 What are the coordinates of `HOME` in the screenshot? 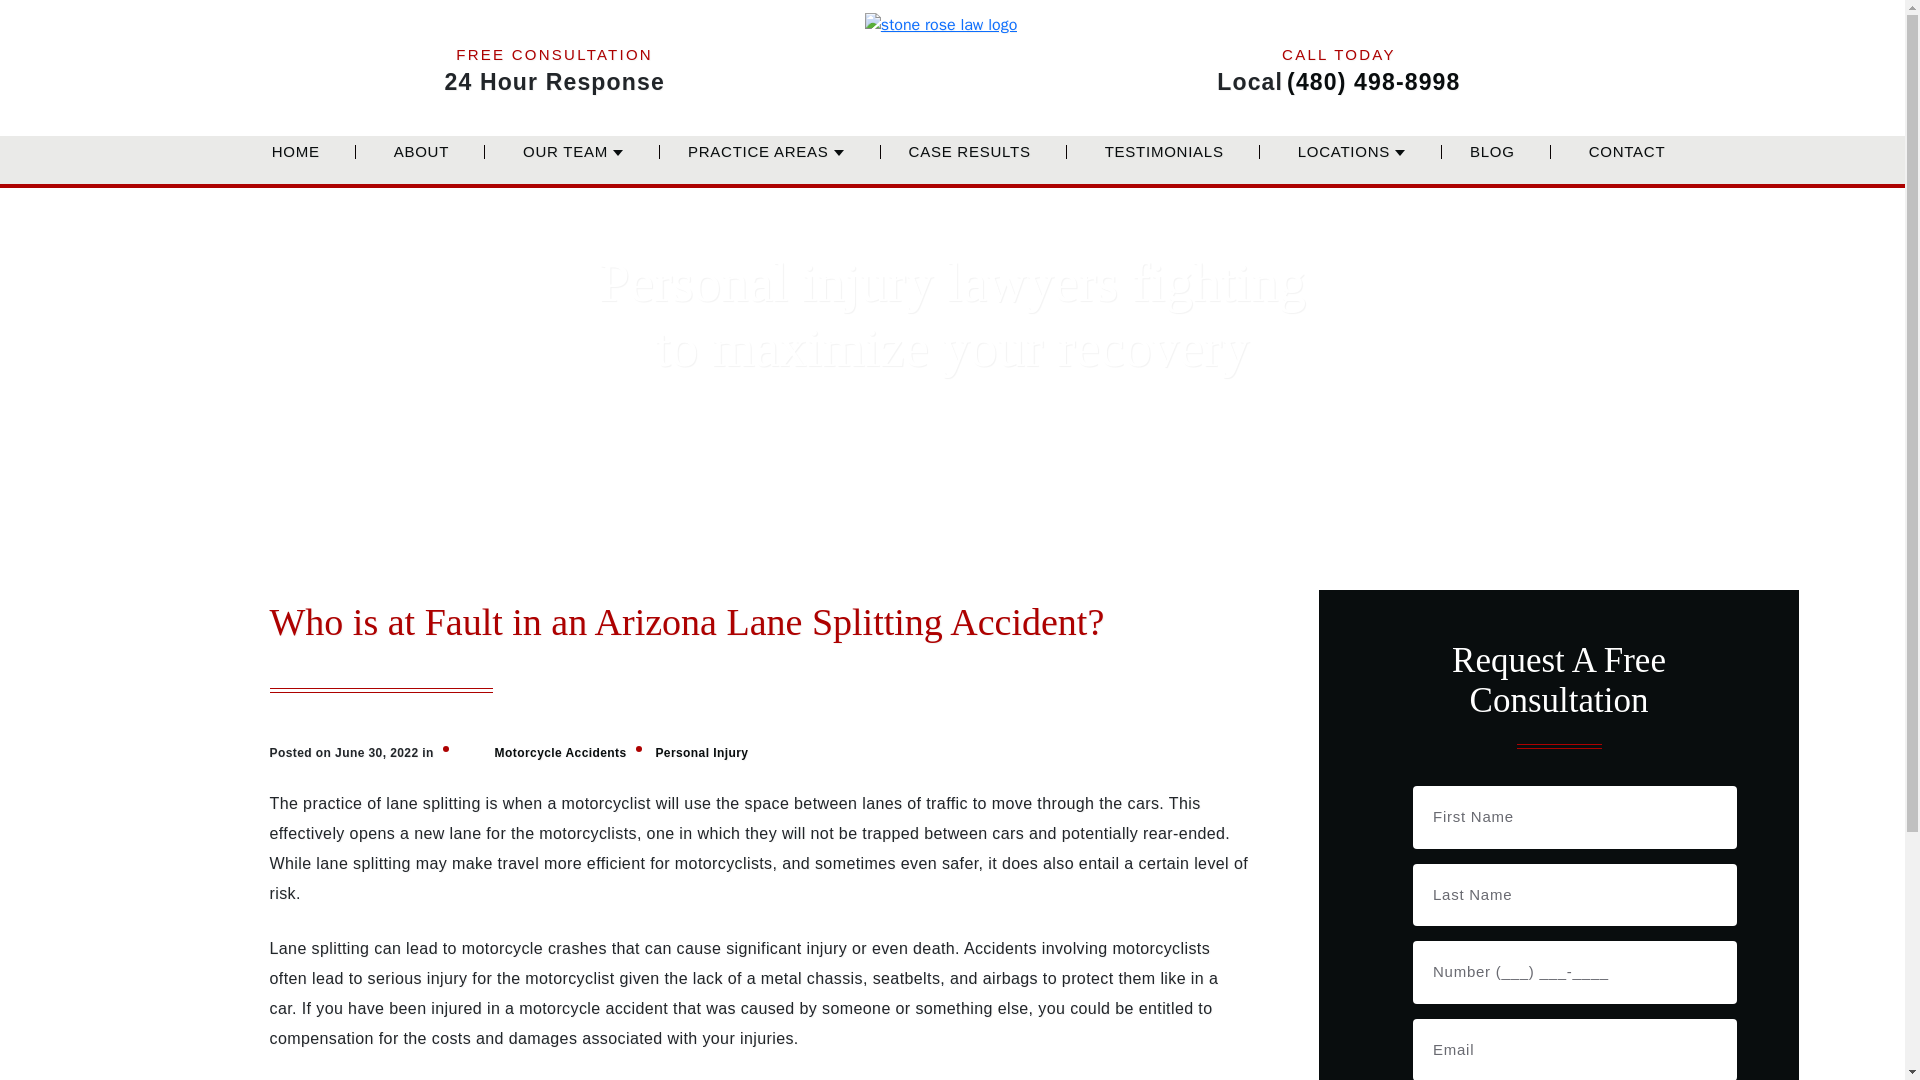 It's located at (296, 163).